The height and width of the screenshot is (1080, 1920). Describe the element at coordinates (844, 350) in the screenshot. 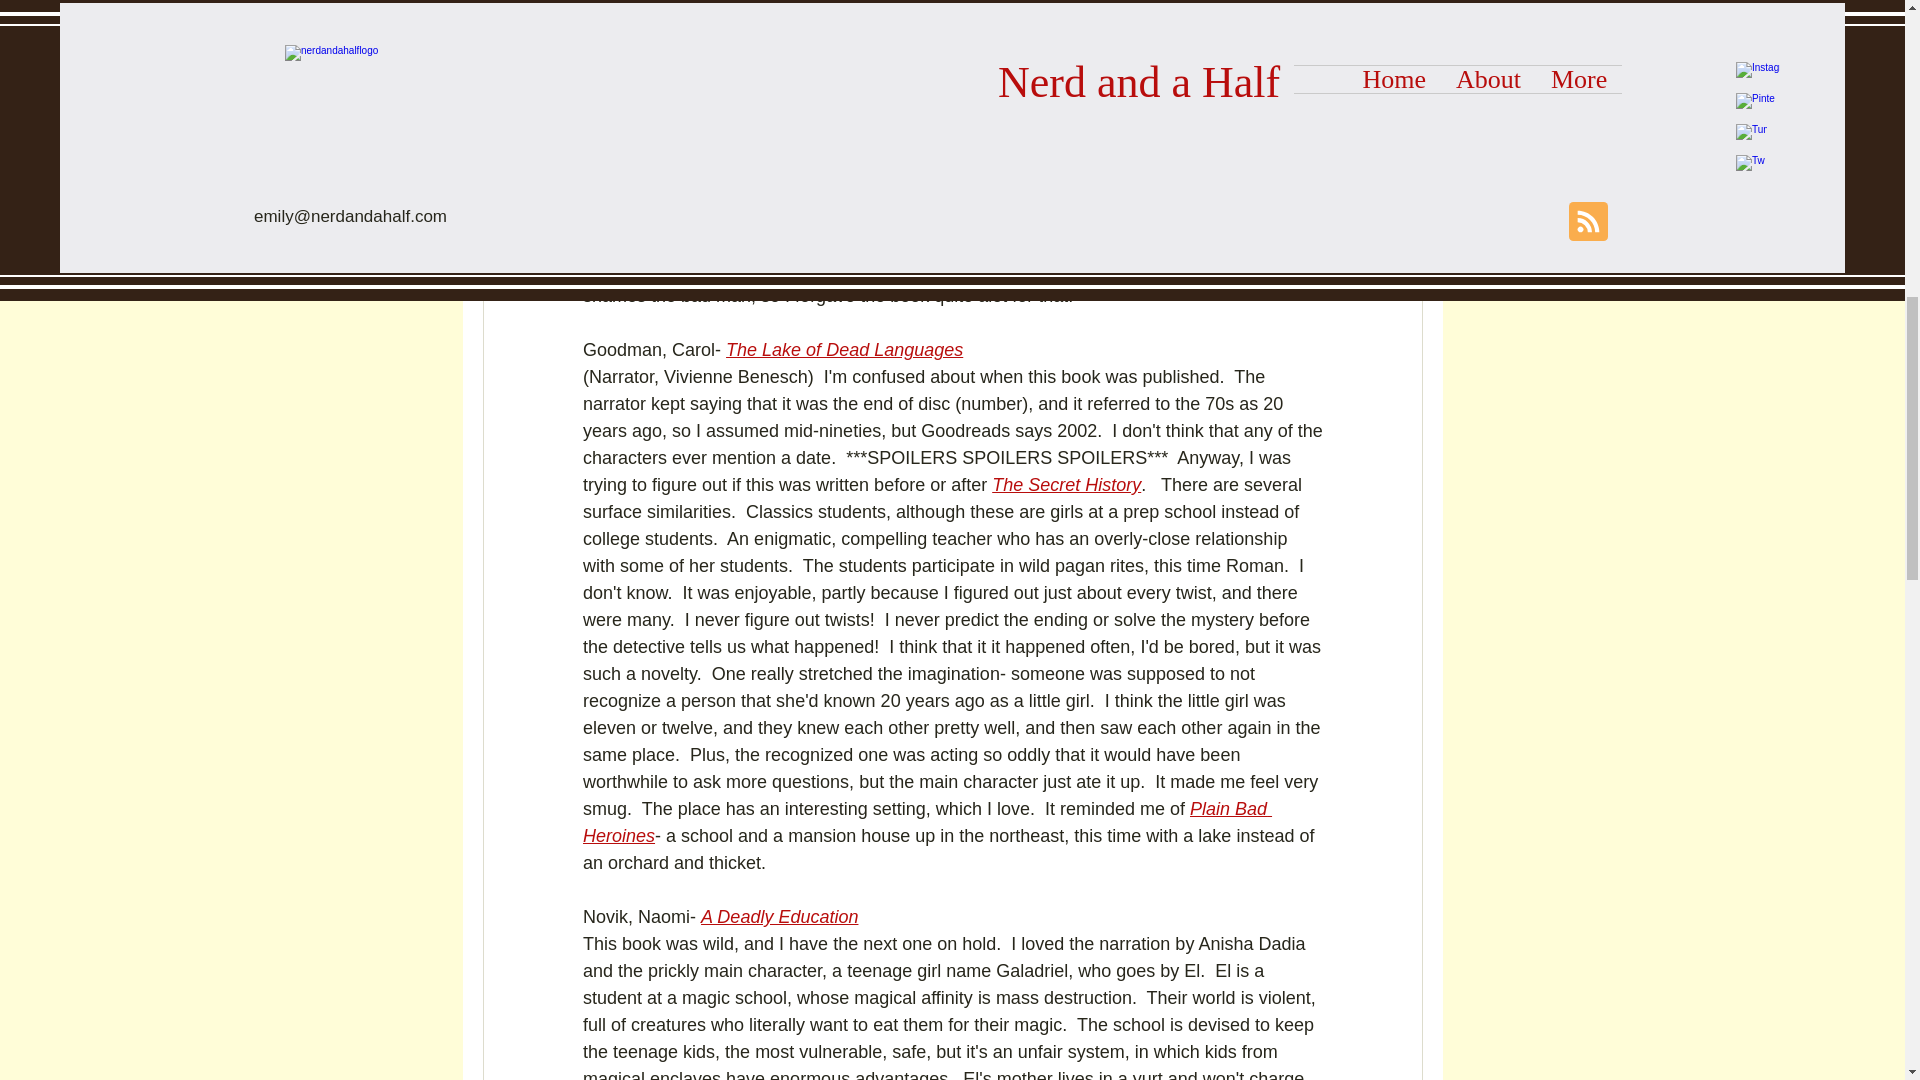

I see `The Lake of Dead Languages` at that location.